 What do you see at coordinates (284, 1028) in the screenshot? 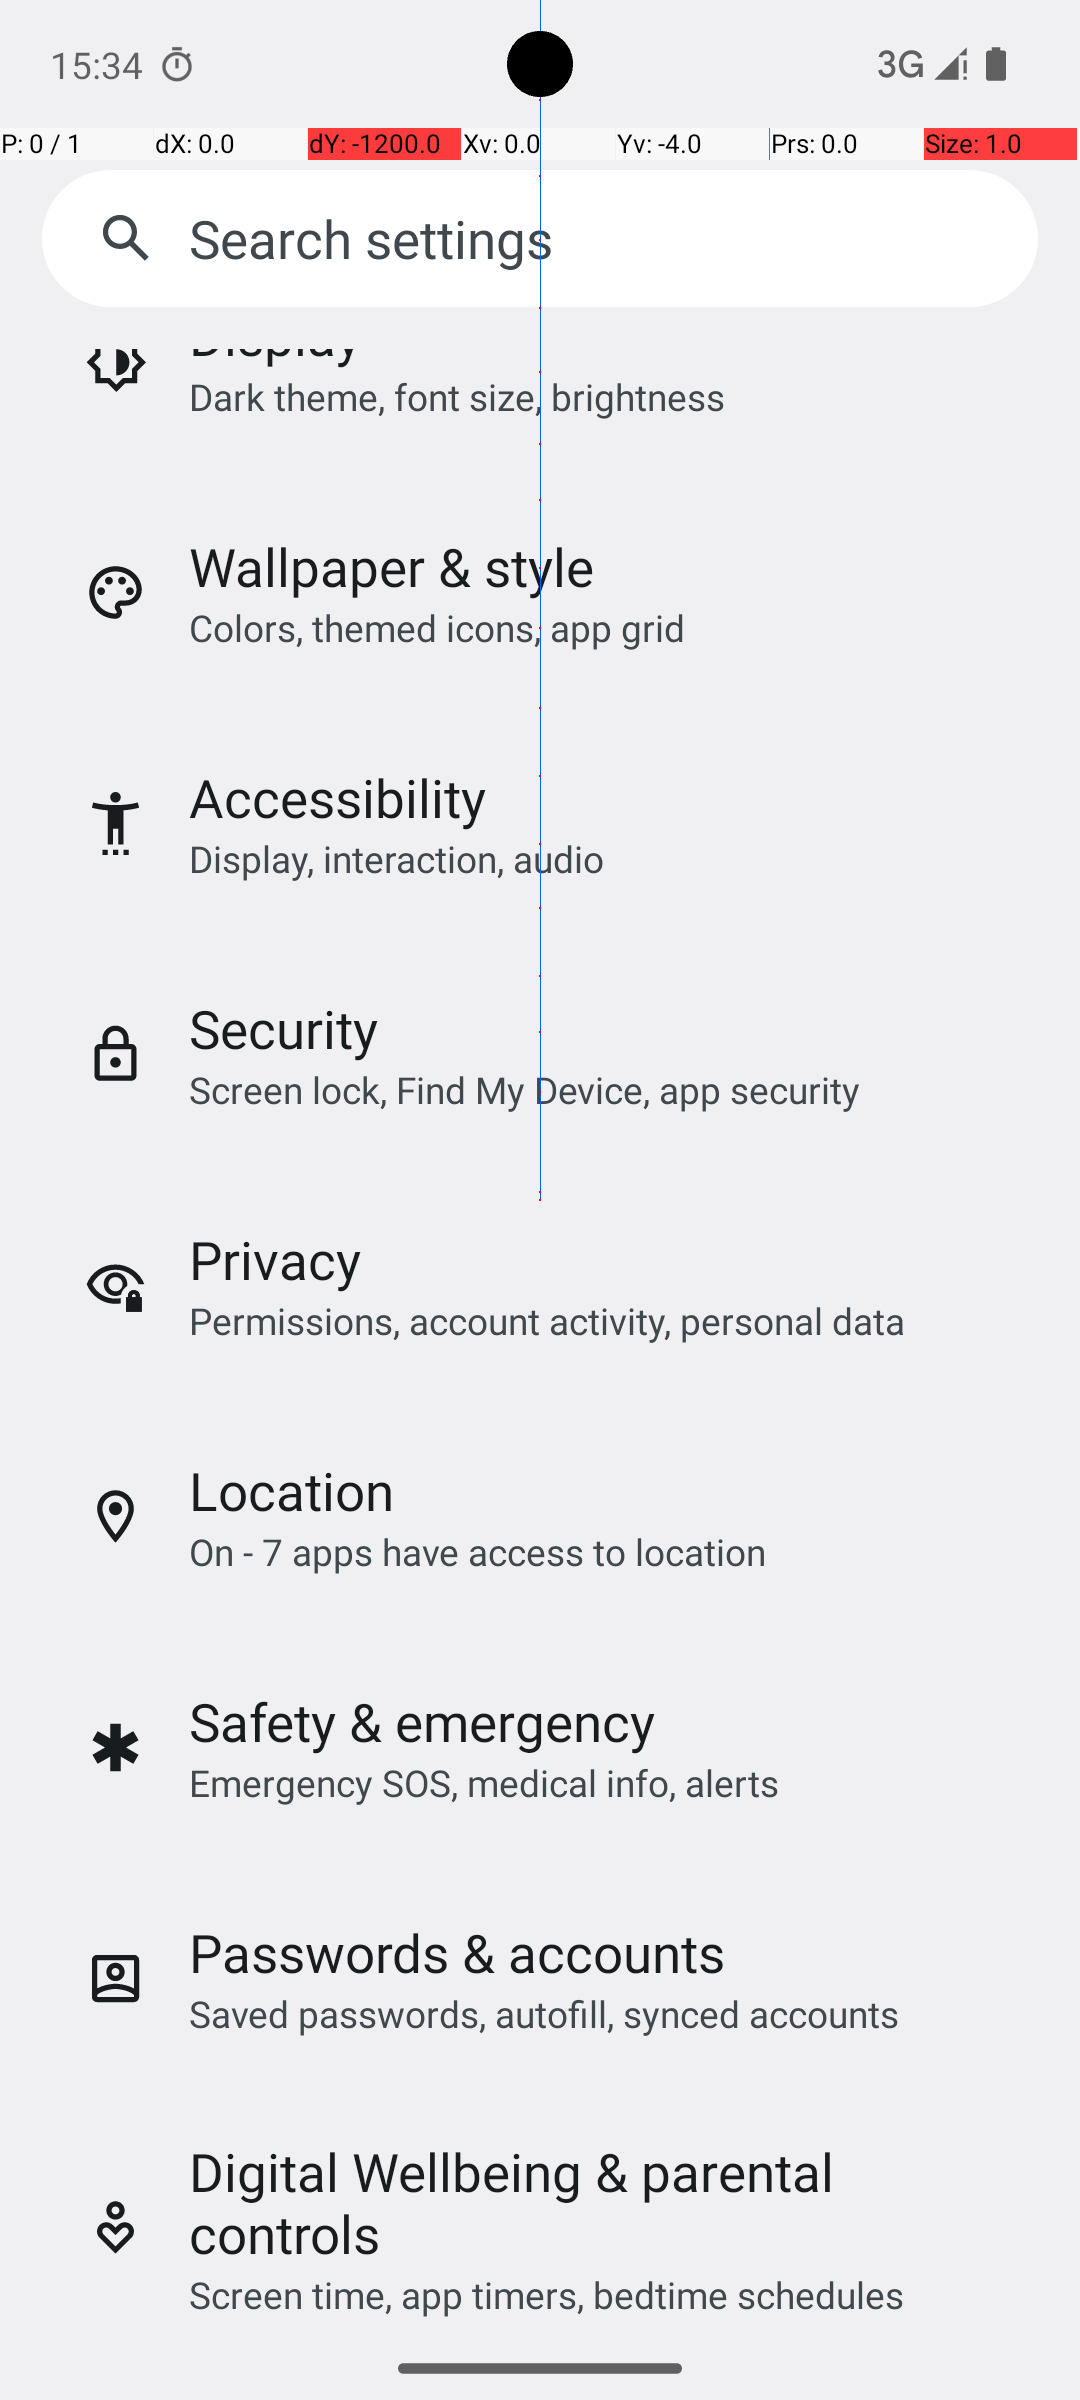
I see `Security` at bounding box center [284, 1028].